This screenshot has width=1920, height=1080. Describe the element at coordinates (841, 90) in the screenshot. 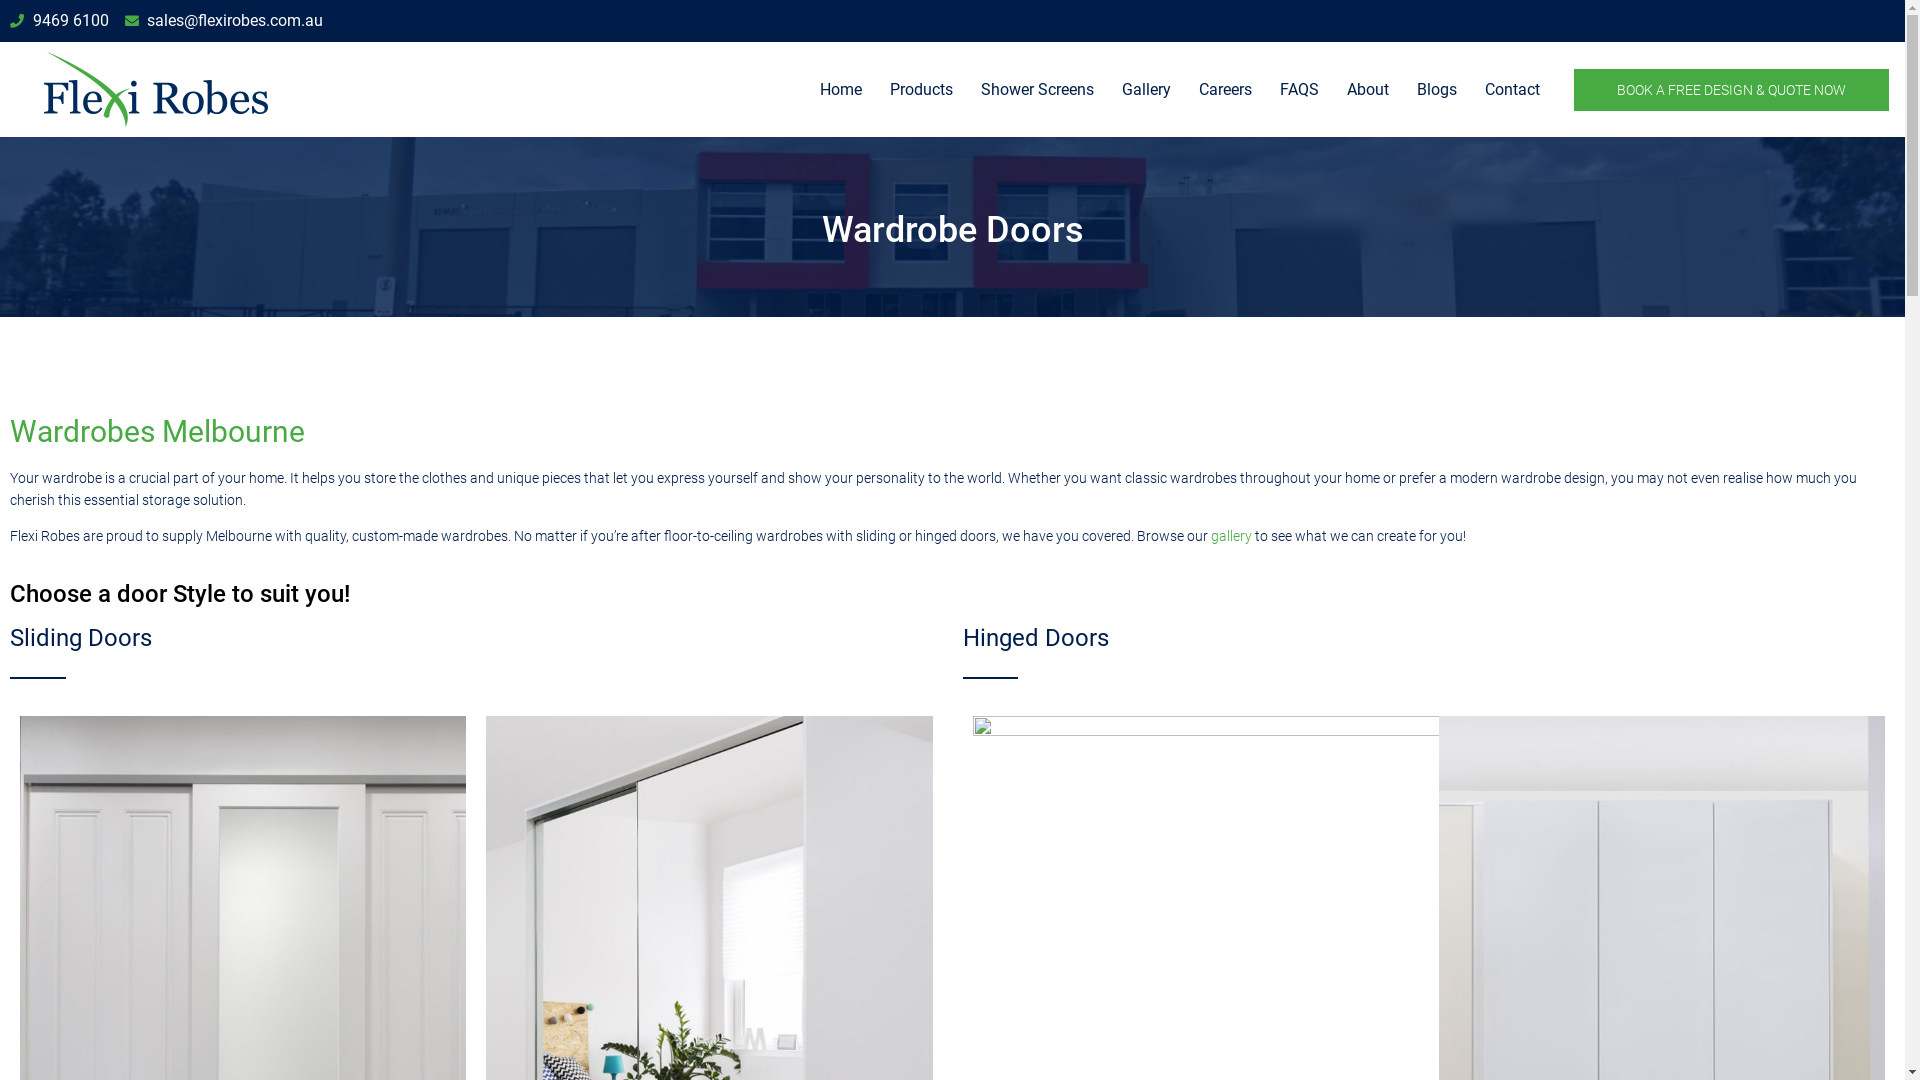

I see `Home` at that location.